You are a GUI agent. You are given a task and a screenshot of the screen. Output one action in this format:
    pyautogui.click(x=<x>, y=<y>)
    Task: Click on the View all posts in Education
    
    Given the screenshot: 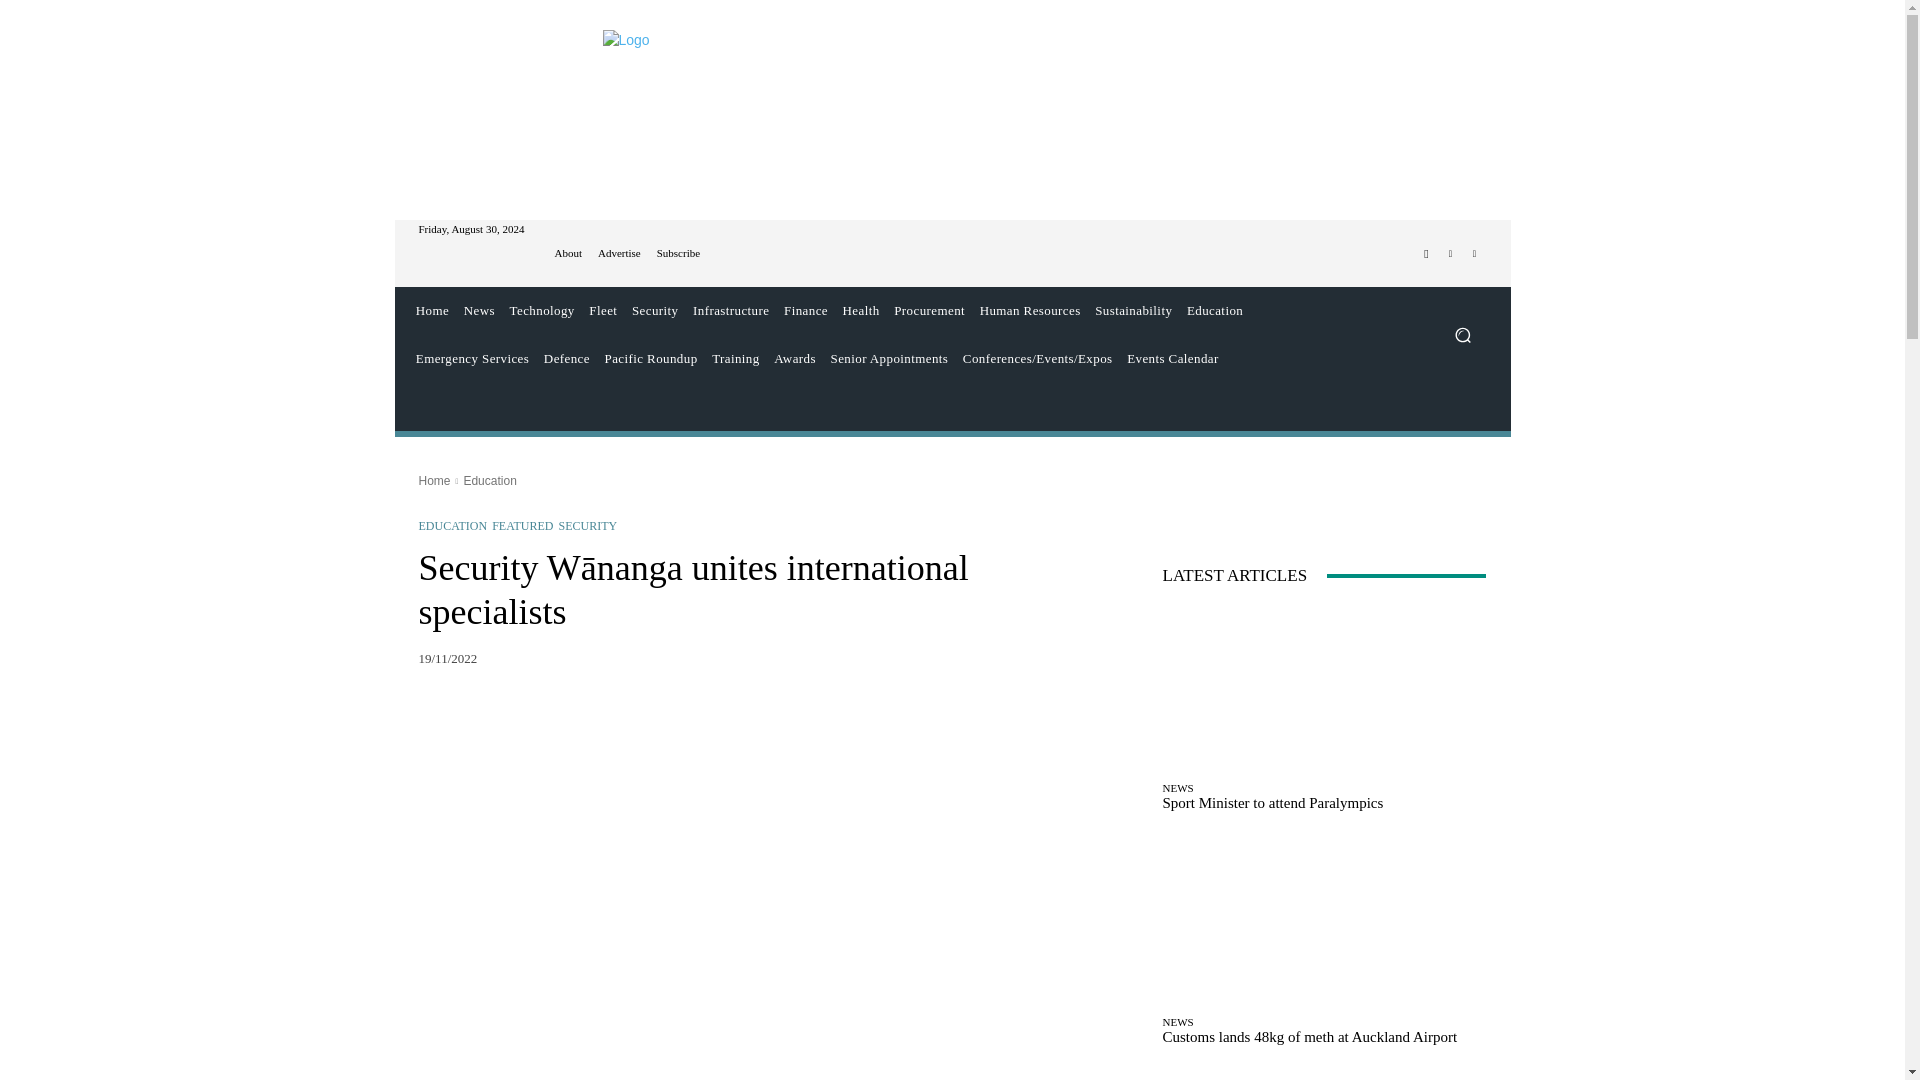 What is the action you would take?
    pyautogui.click(x=489, y=481)
    